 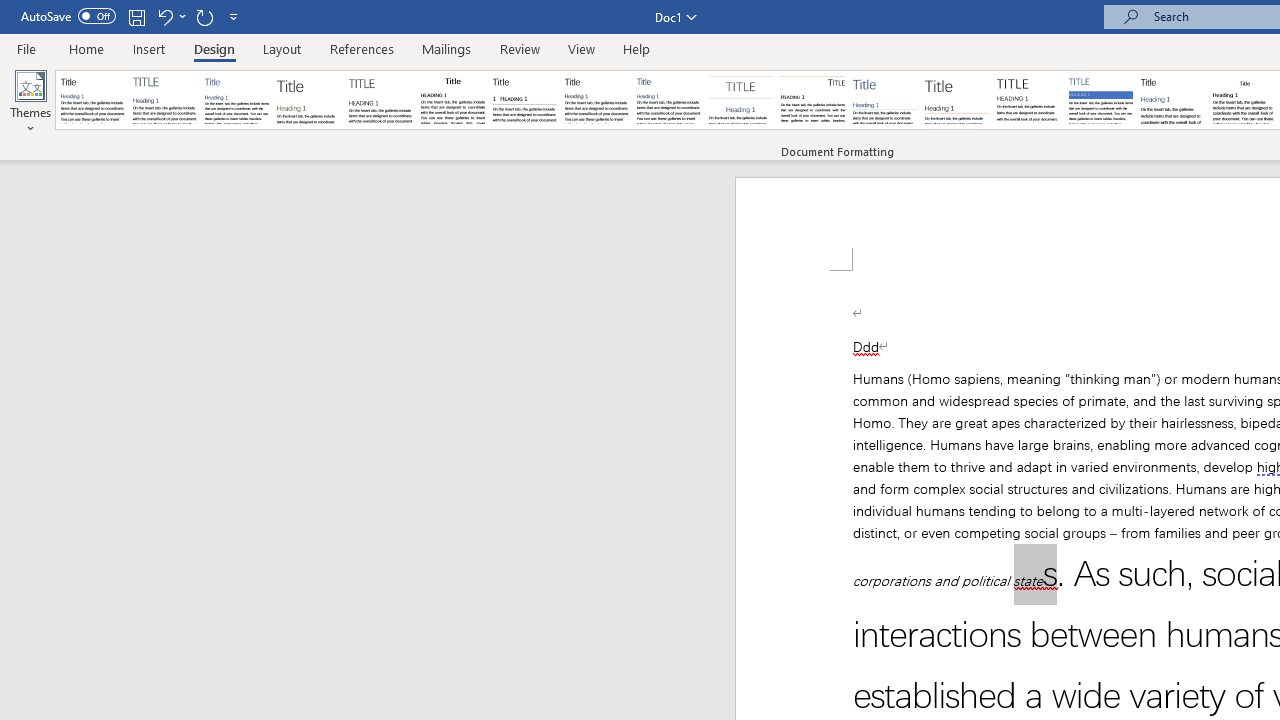 I want to click on Black & White (Numbered), so click(x=524, y=100).